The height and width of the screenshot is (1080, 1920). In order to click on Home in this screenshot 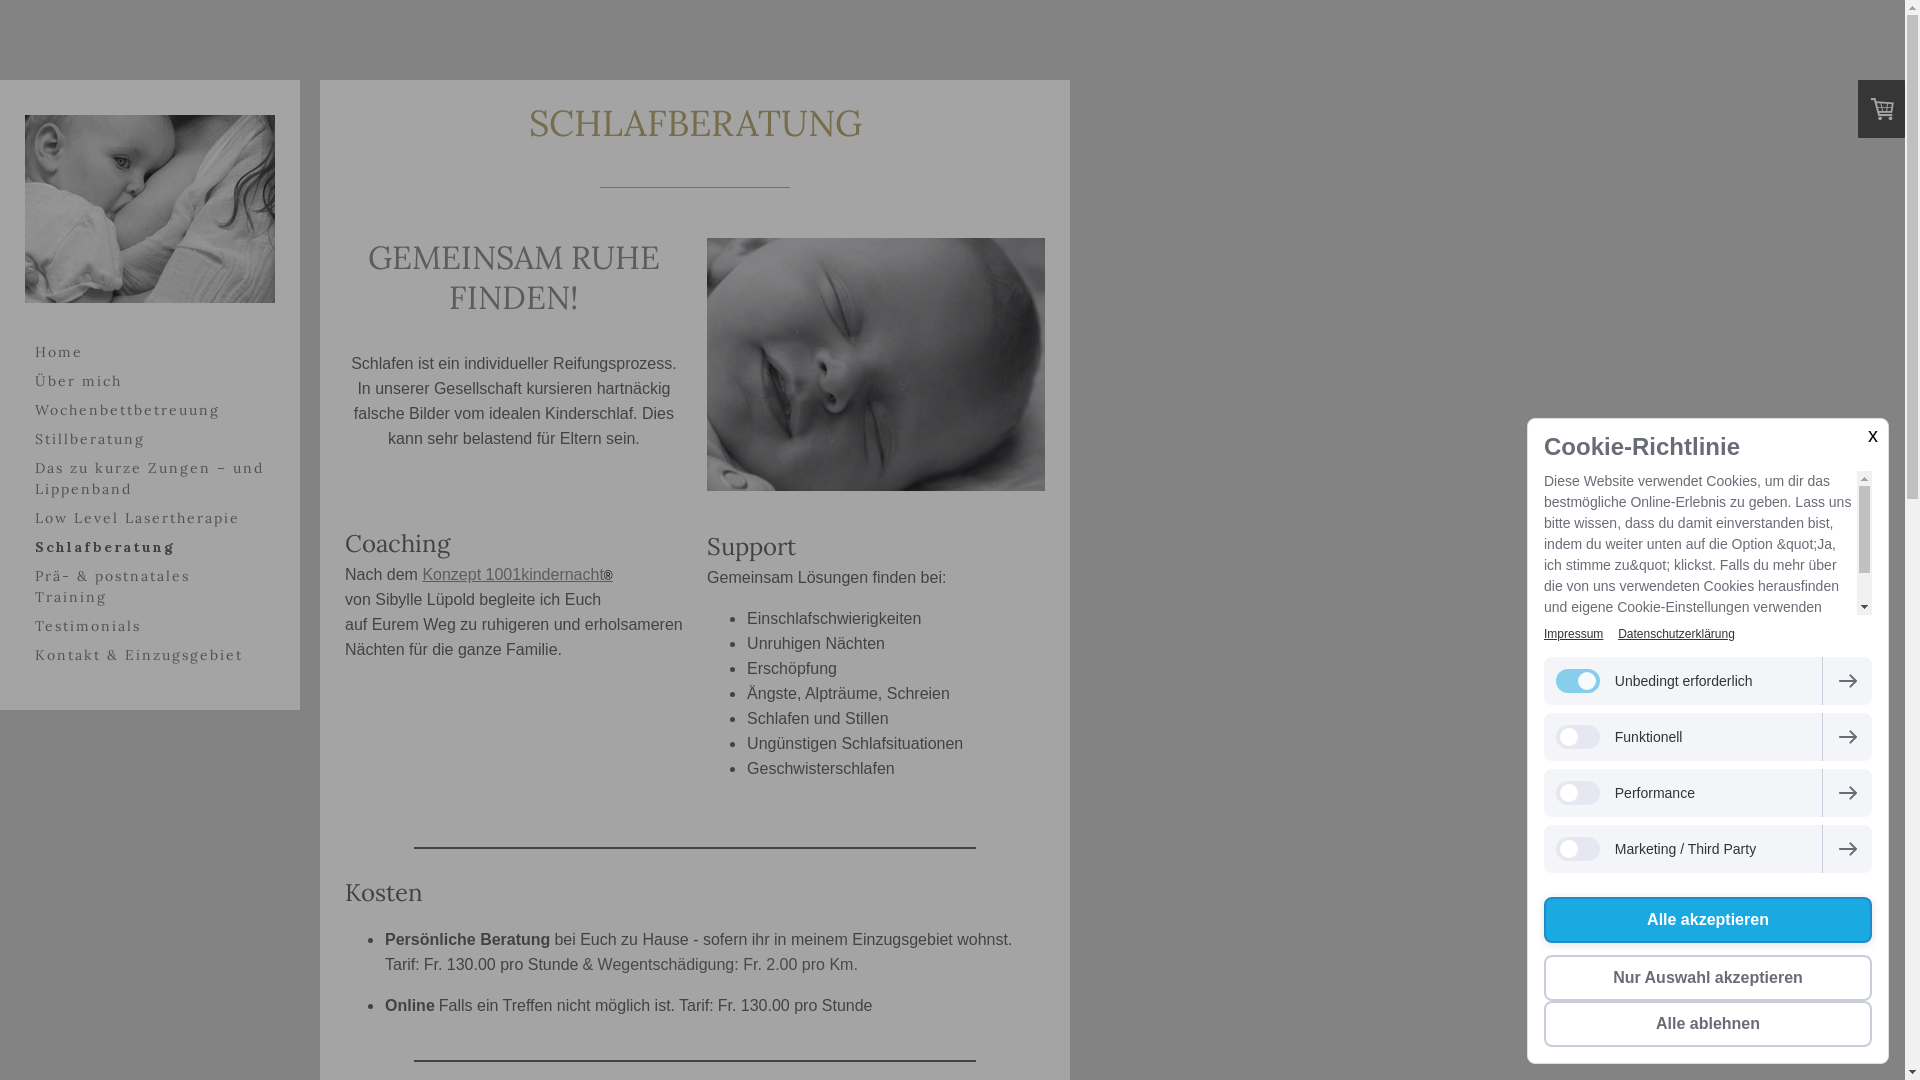, I will do `click(150, 352)`.